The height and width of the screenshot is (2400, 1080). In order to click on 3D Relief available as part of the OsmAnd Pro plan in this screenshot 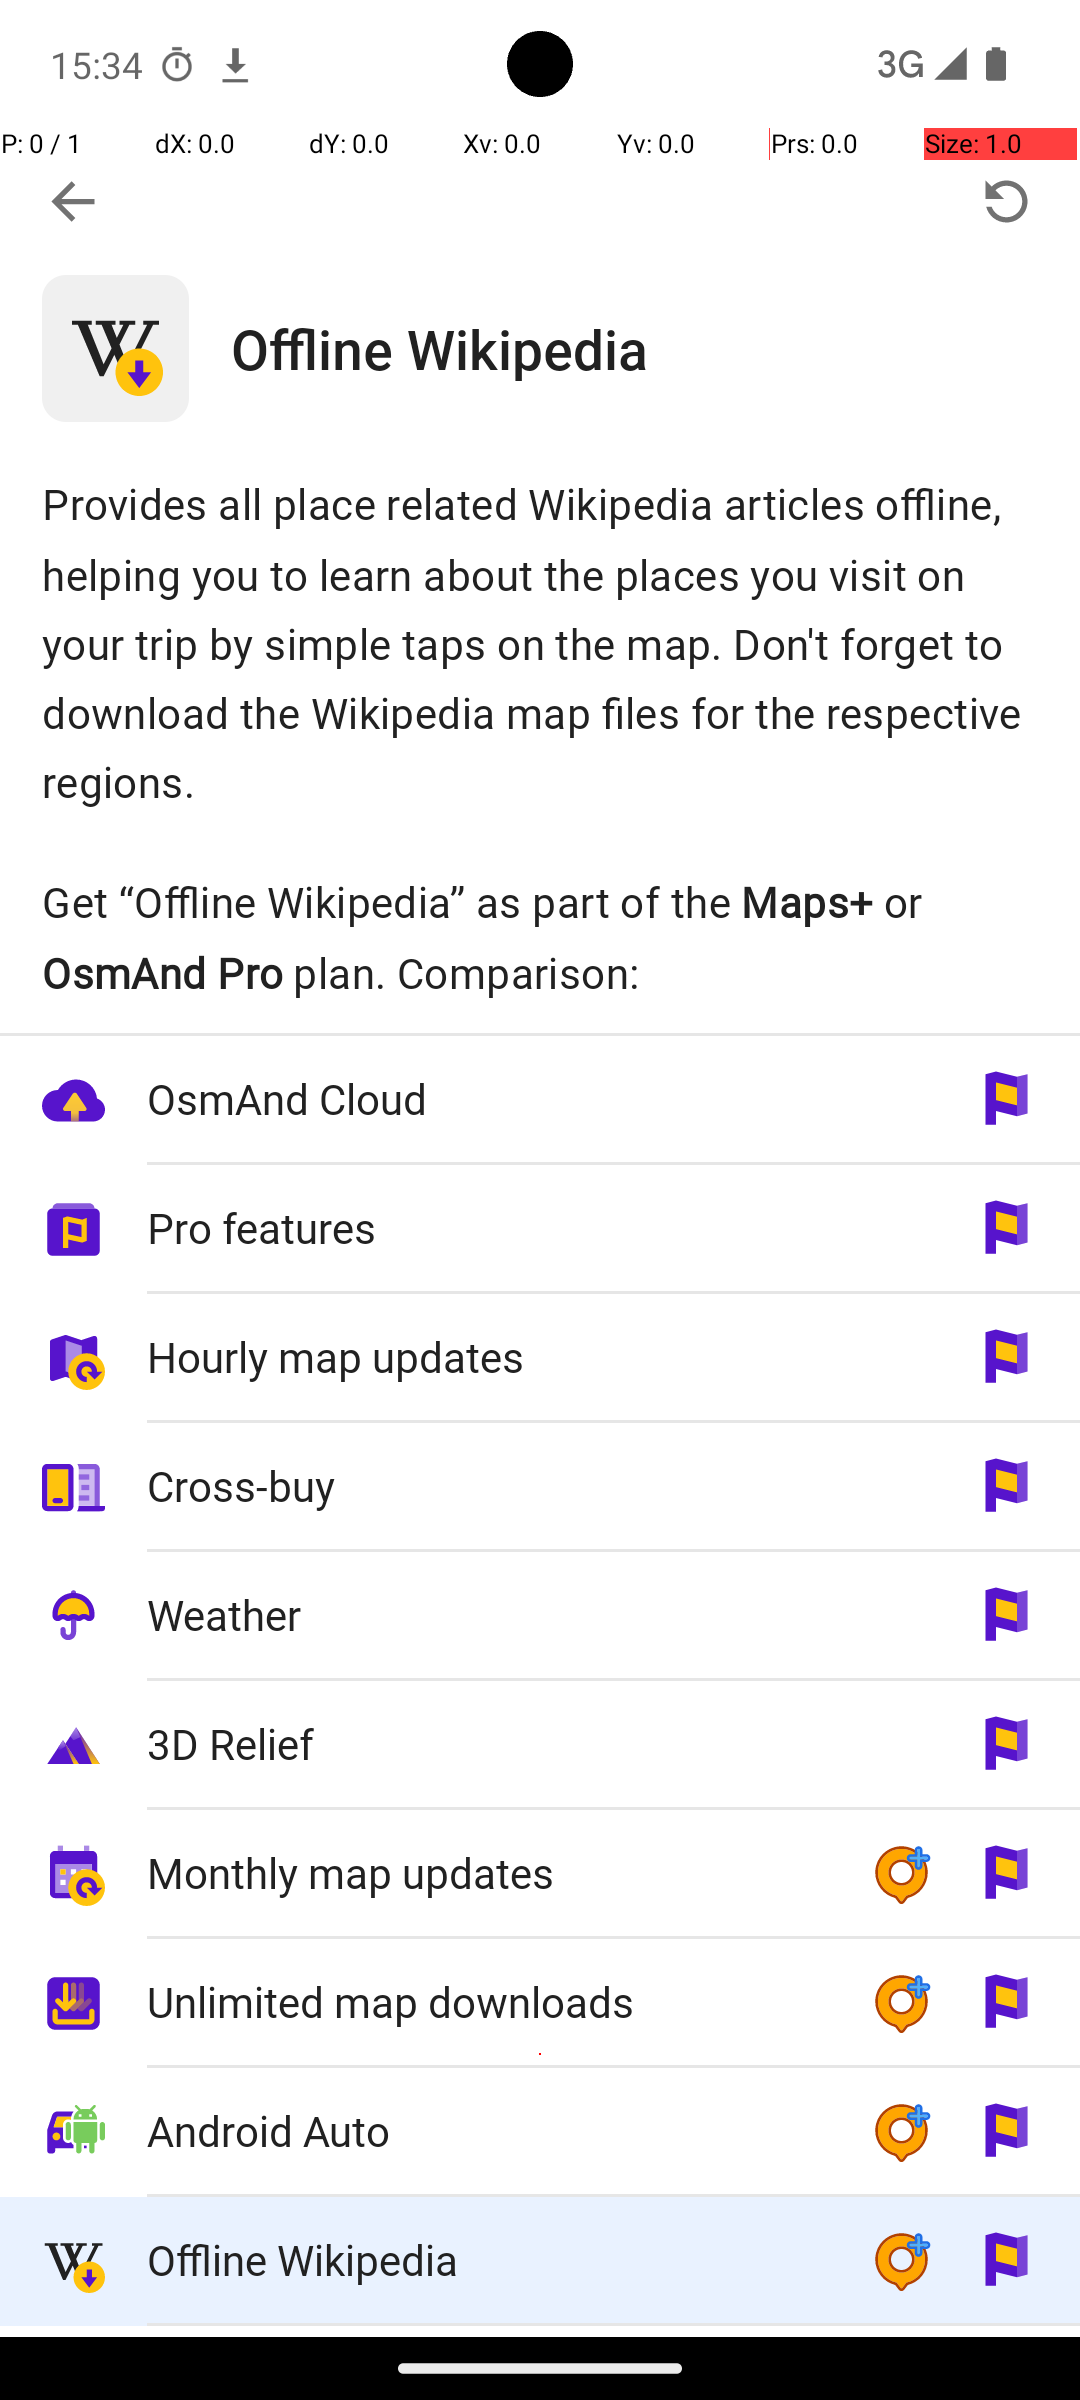, I will do `click(540, 1746)`.